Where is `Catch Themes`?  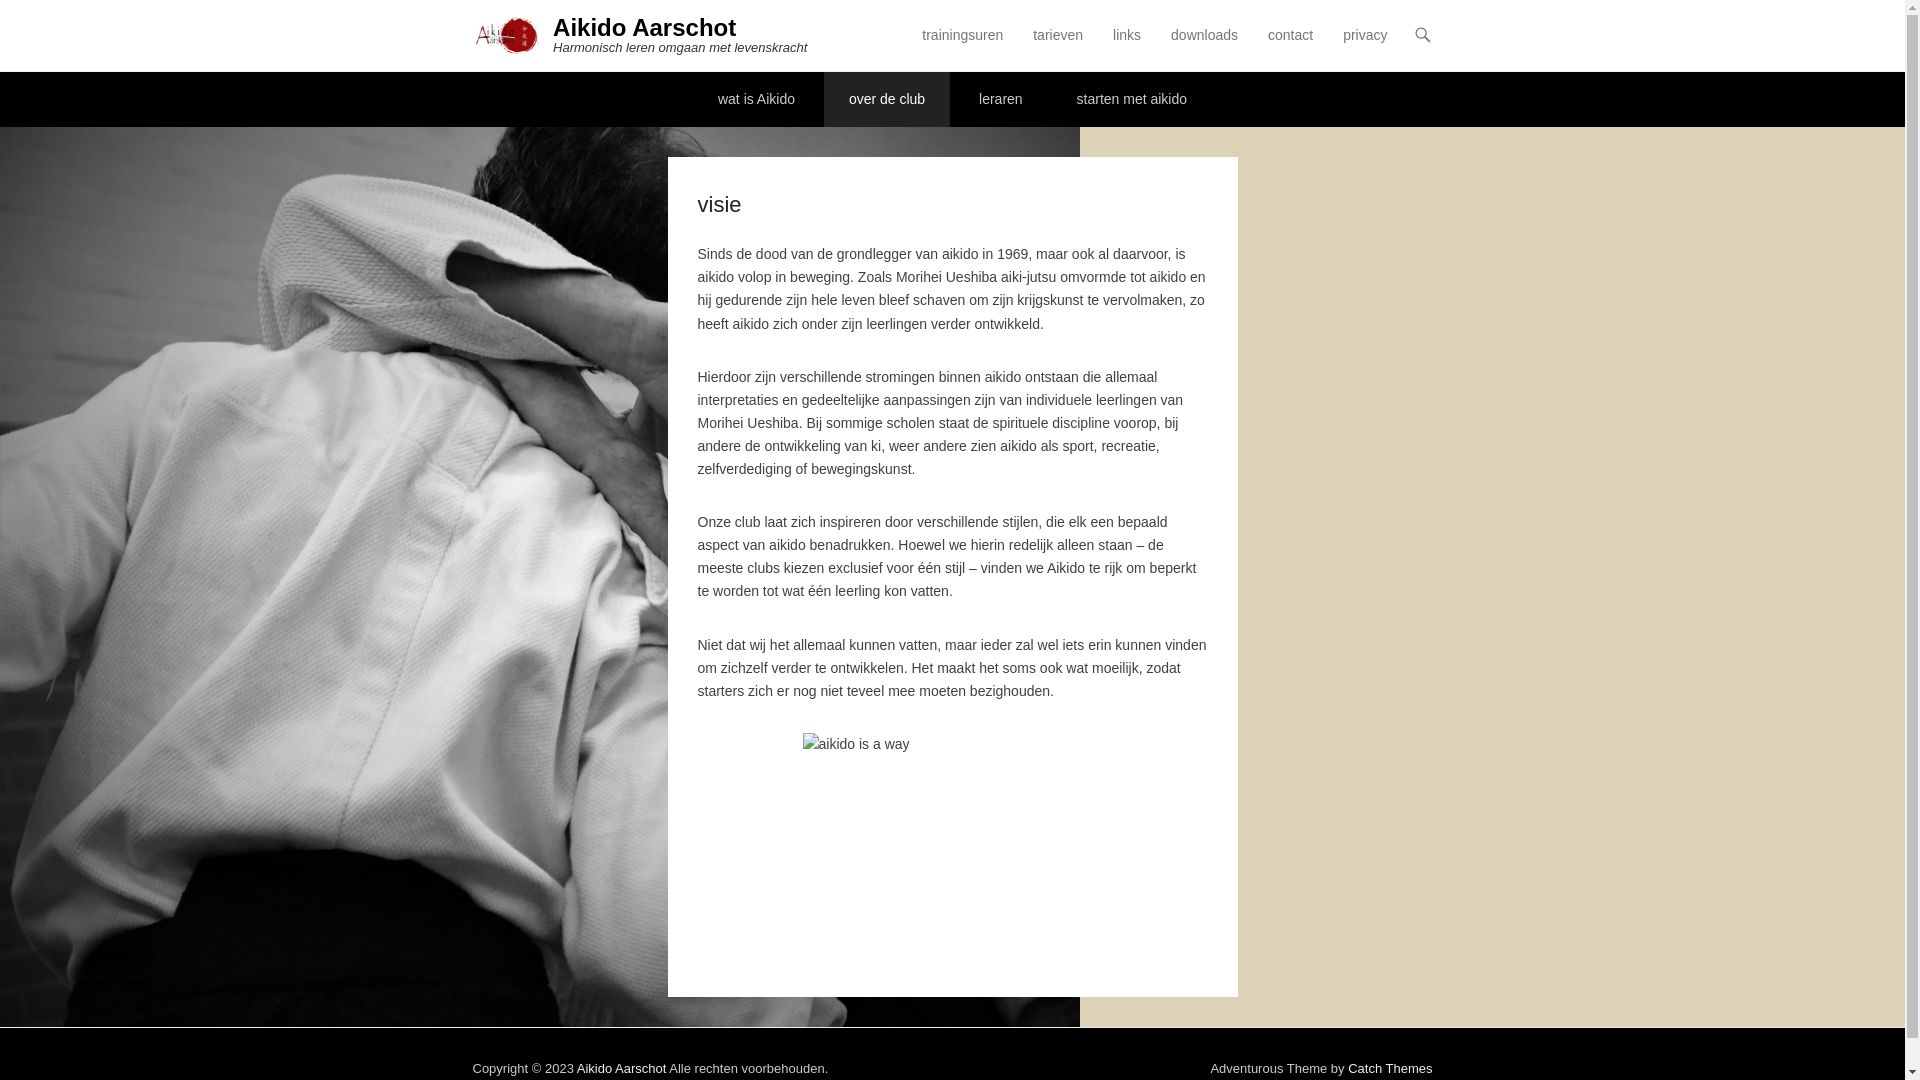
Catch Themes is located at coordinates (1390, 1068).